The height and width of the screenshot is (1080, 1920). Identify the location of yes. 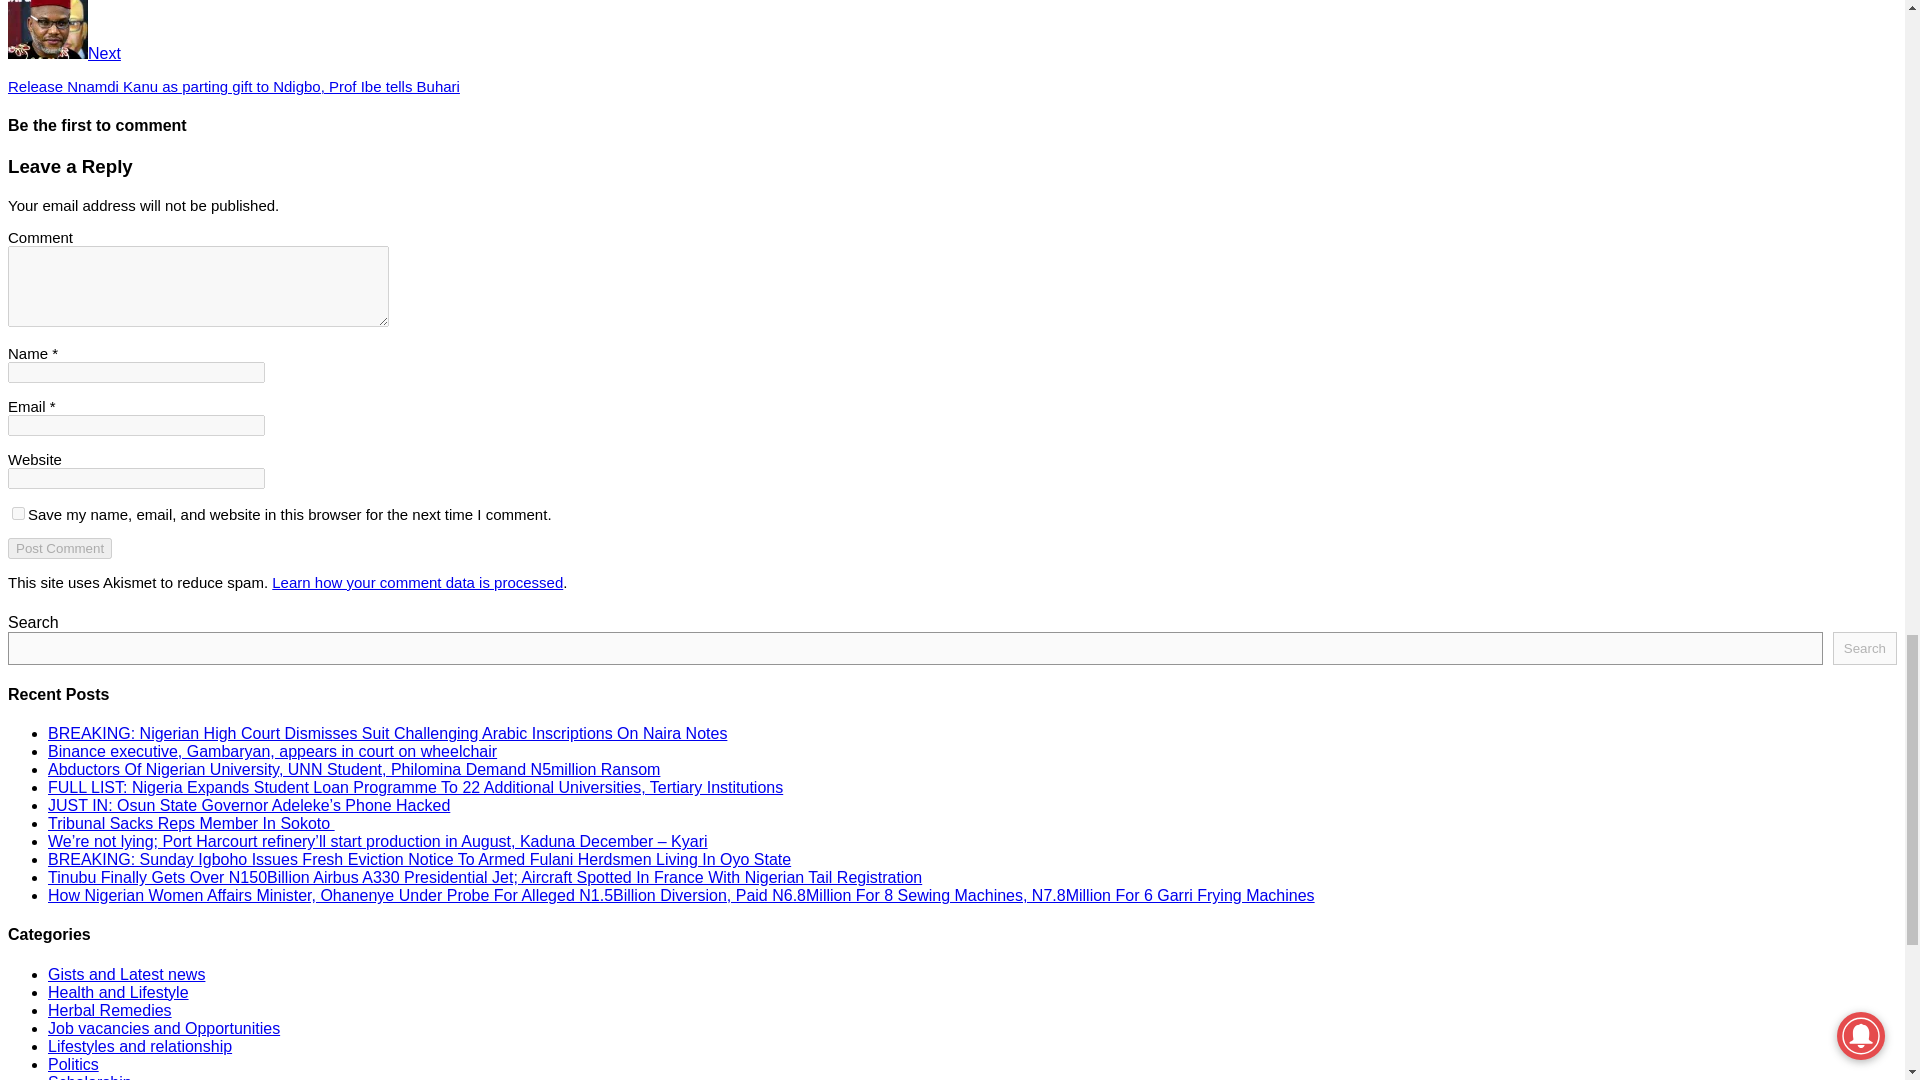
(18, 512).